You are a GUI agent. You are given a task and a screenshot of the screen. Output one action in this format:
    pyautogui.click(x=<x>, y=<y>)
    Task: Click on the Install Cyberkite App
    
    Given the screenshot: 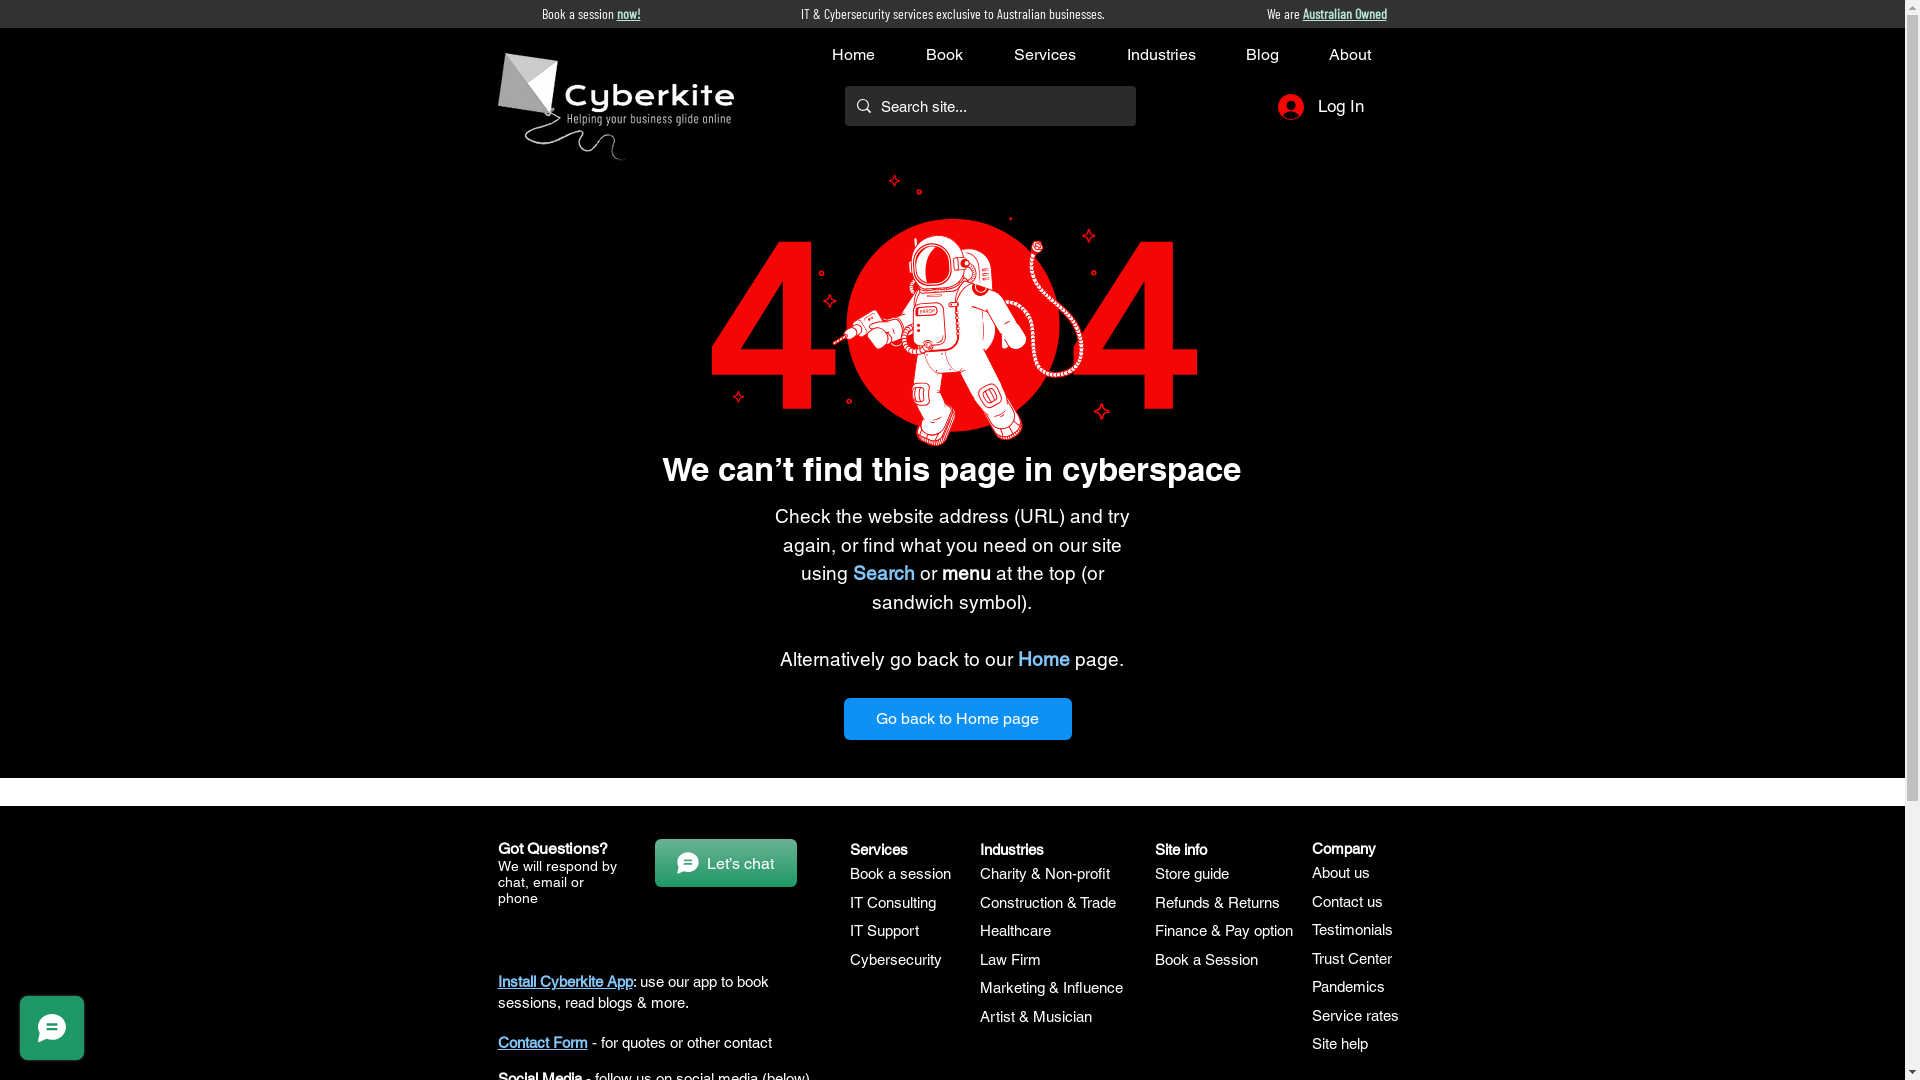 What is the action you would take?
    pyautogui.click(x=566, y=982)
    